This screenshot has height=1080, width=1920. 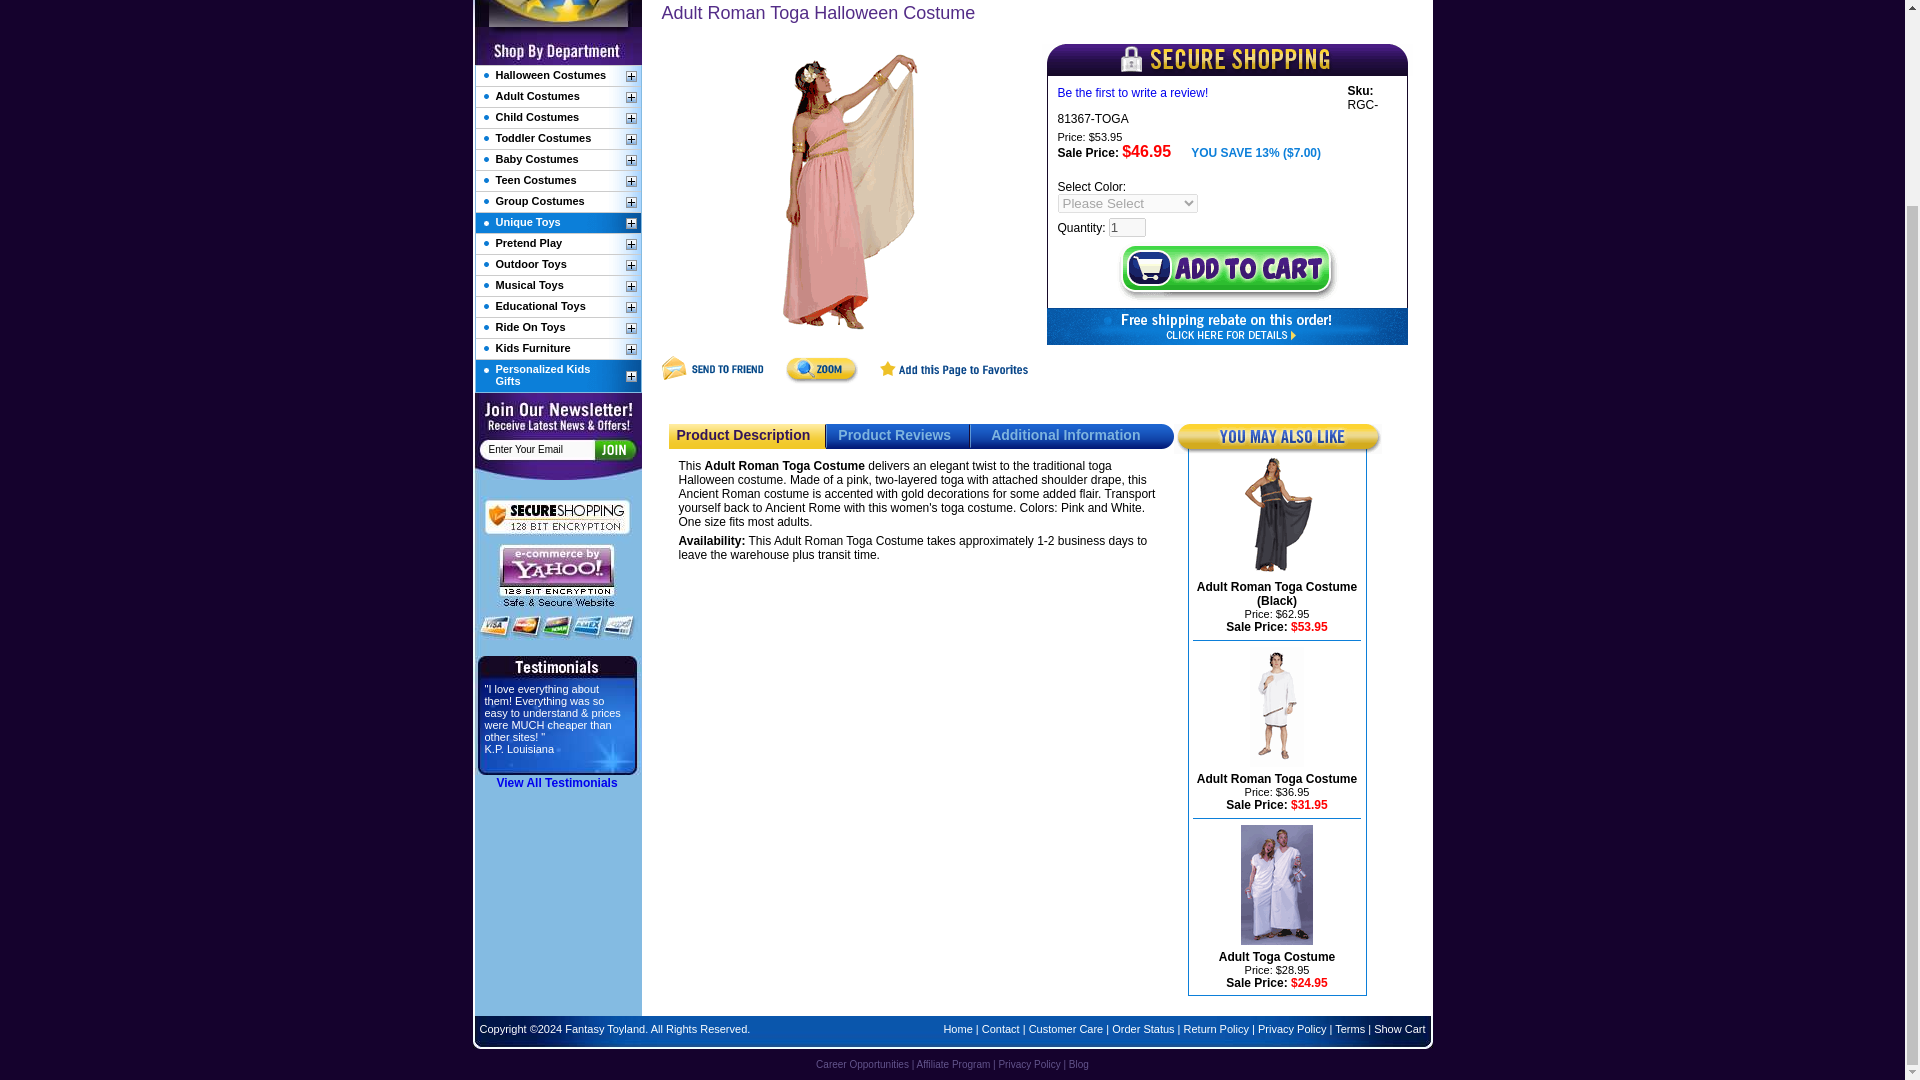 What do you see at coordinates (613, 449) in the screenshot?
I see `Submit` at bounding box center [613, 449].